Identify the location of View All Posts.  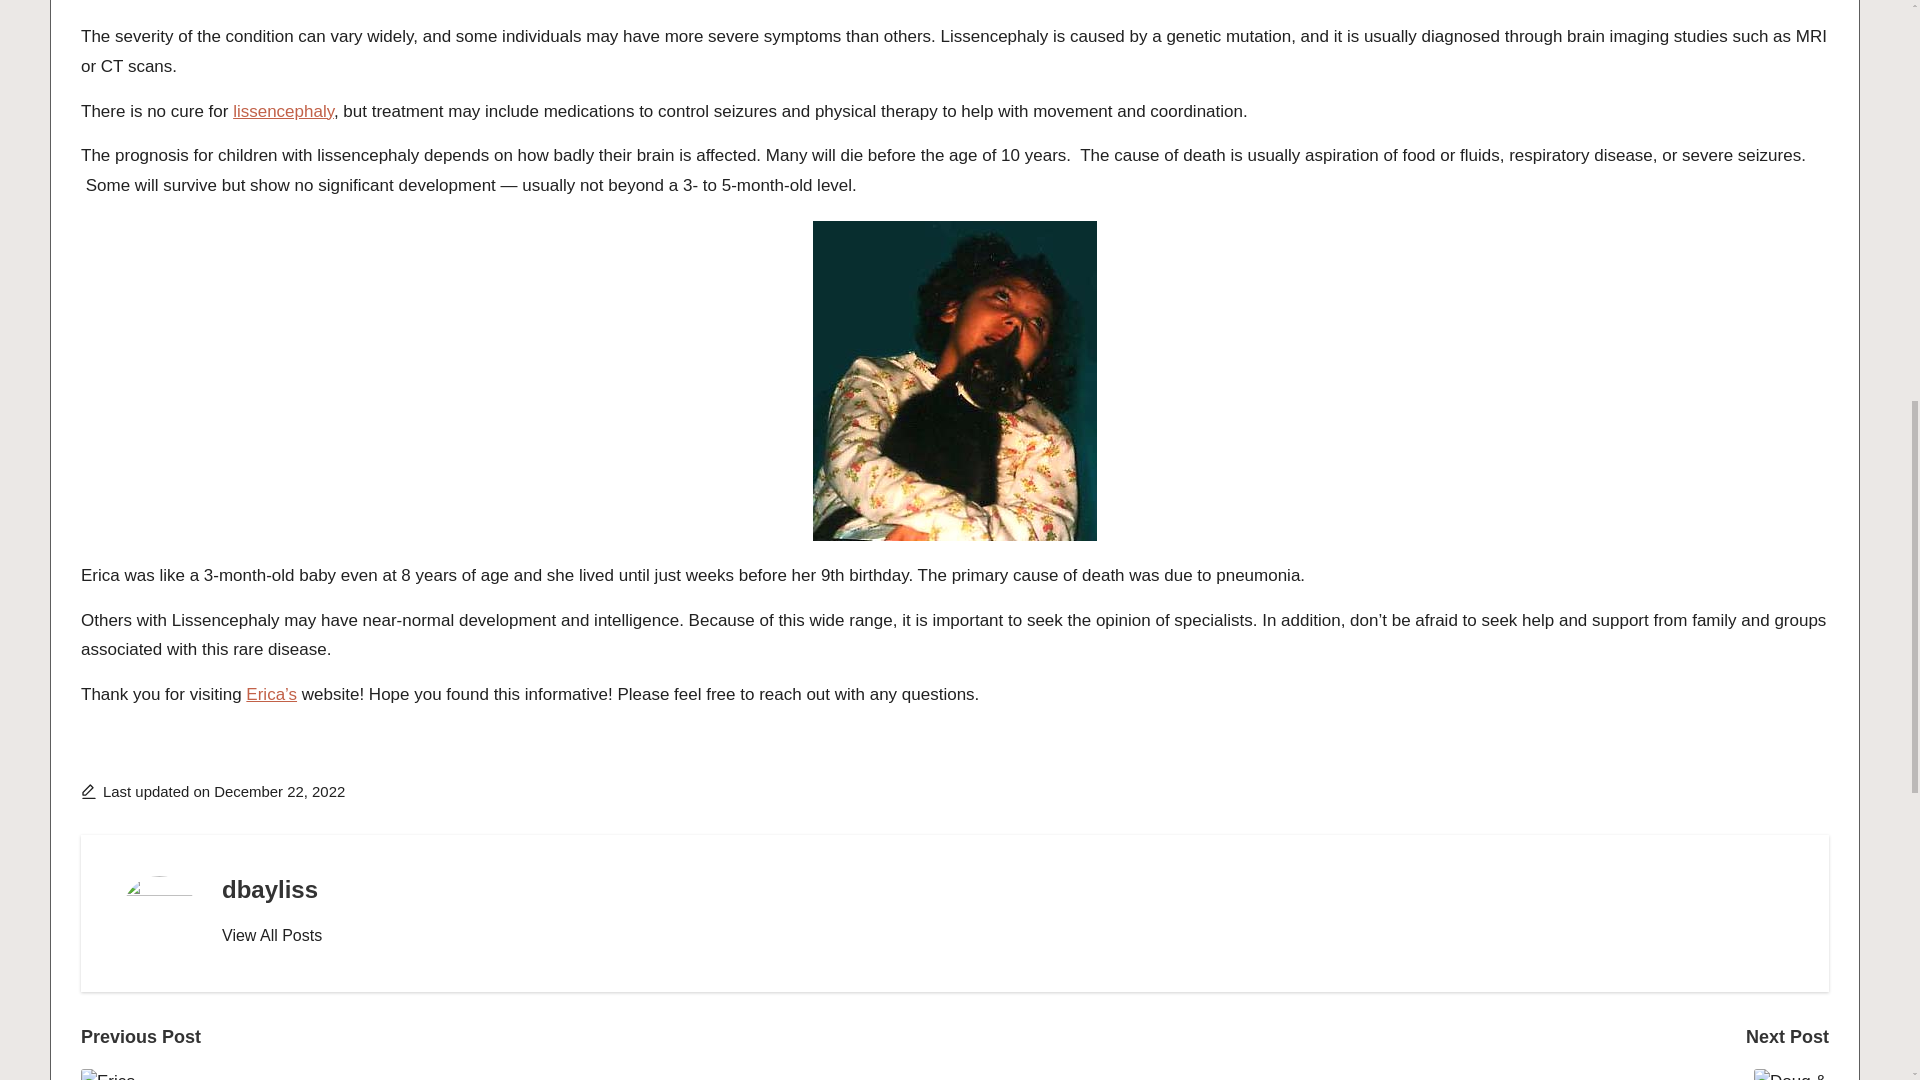
(272, 936).